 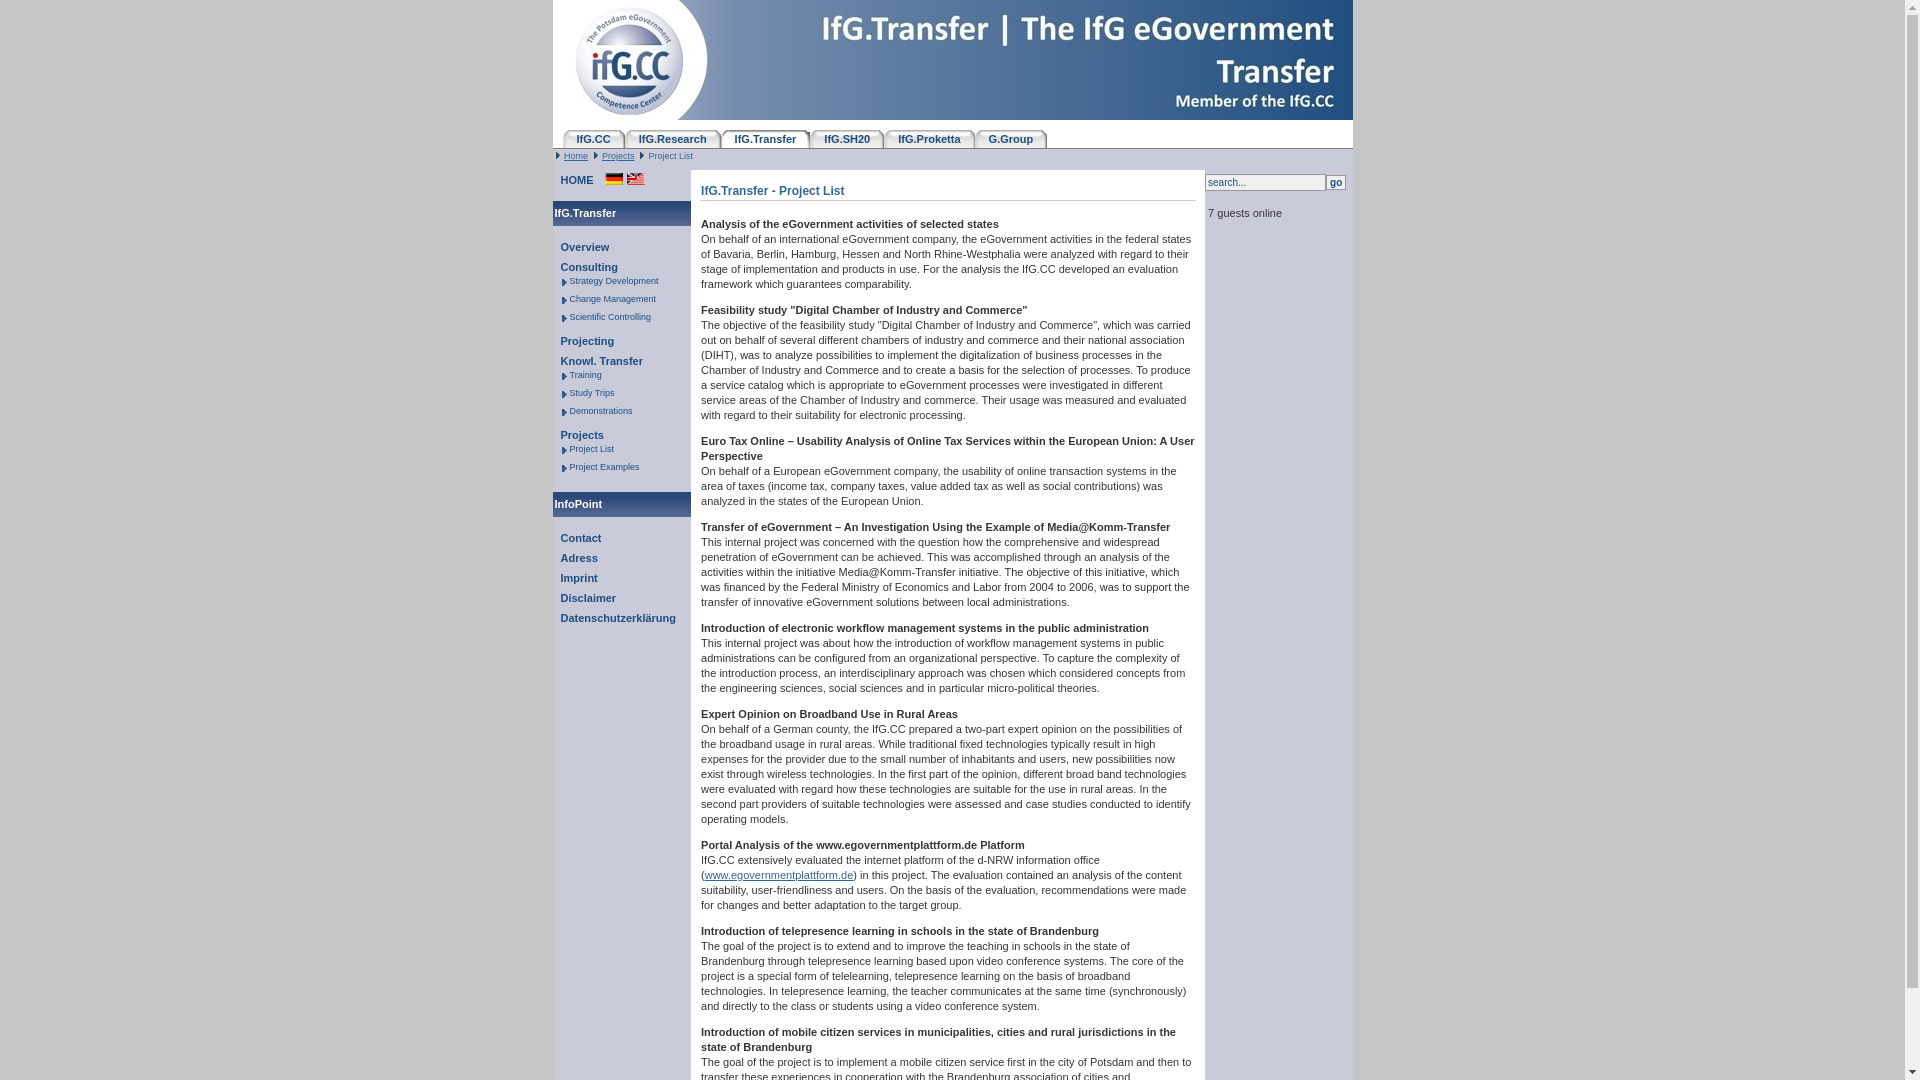 I want to click on Deutsch (DE-CH-AT), so click(x=614, y=179).